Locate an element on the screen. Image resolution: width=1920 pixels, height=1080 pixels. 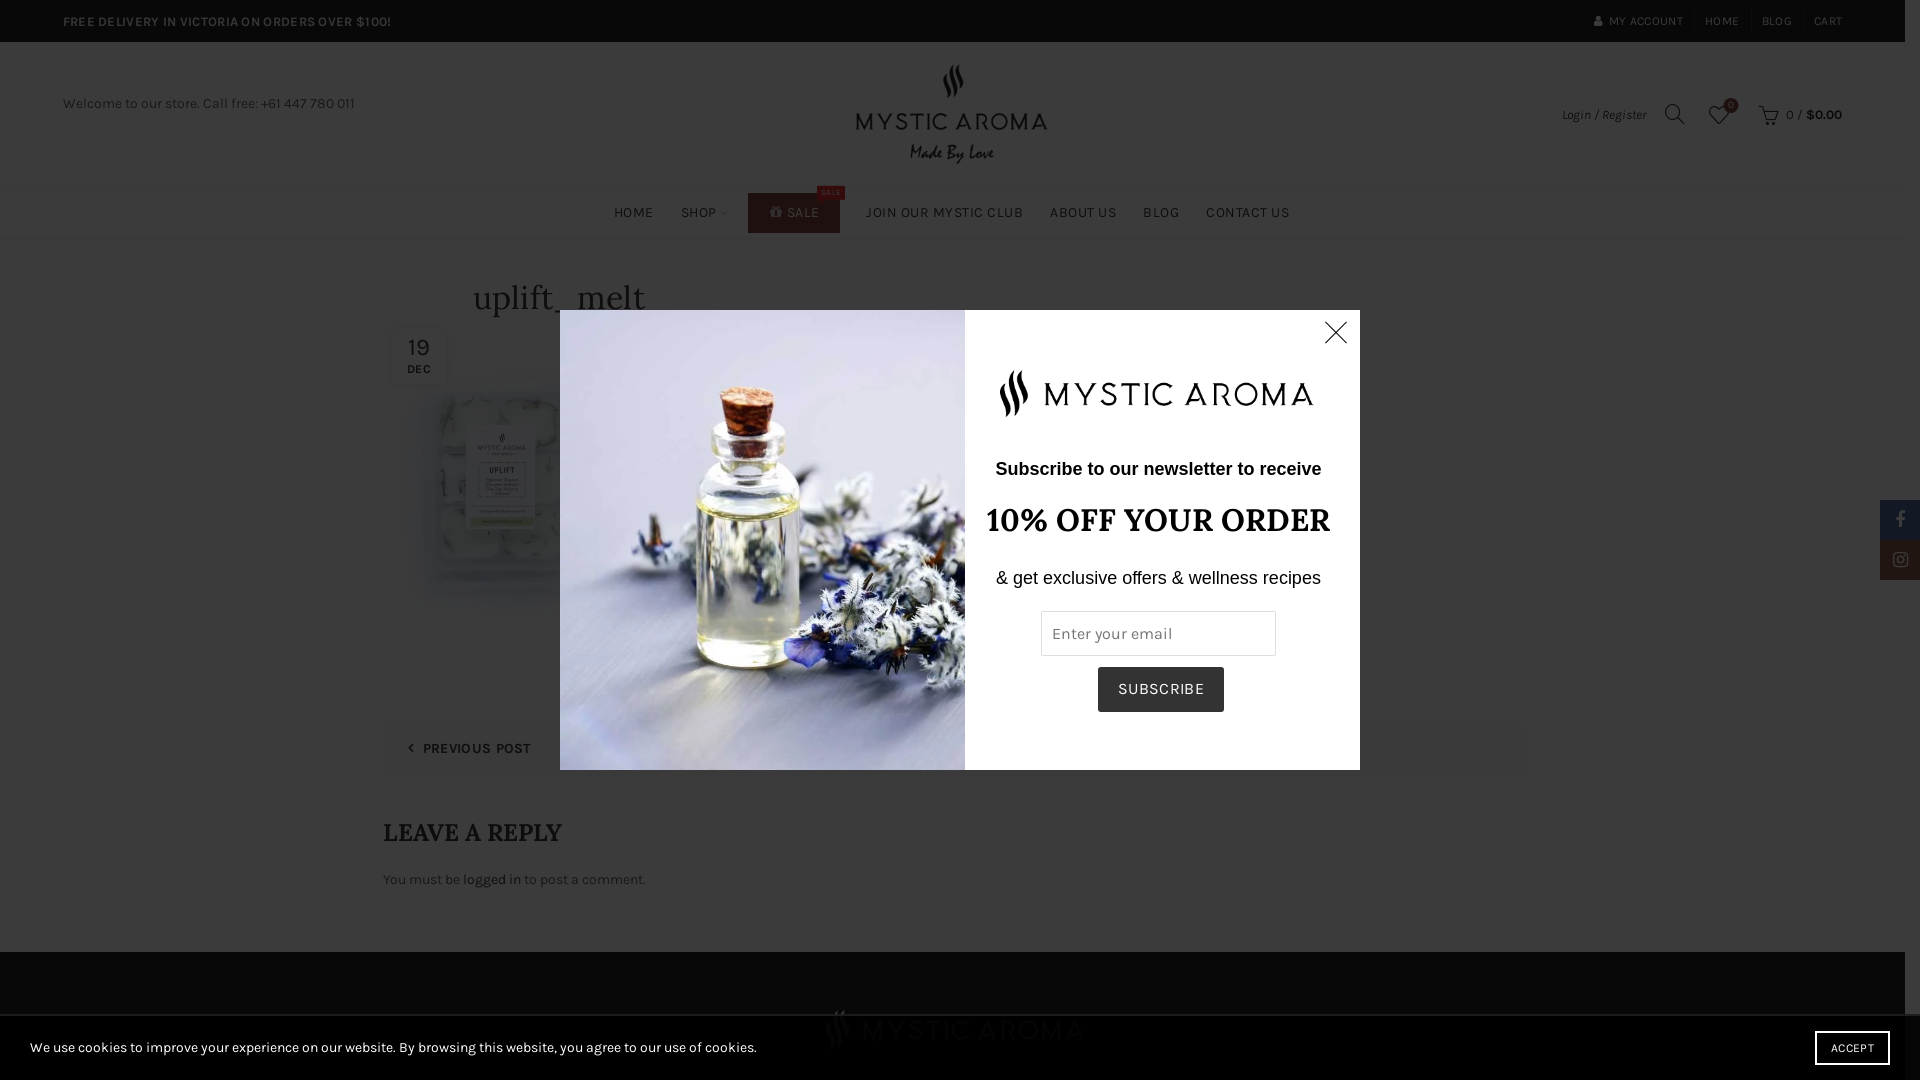
SHOP is located at coordinates (699, 213).